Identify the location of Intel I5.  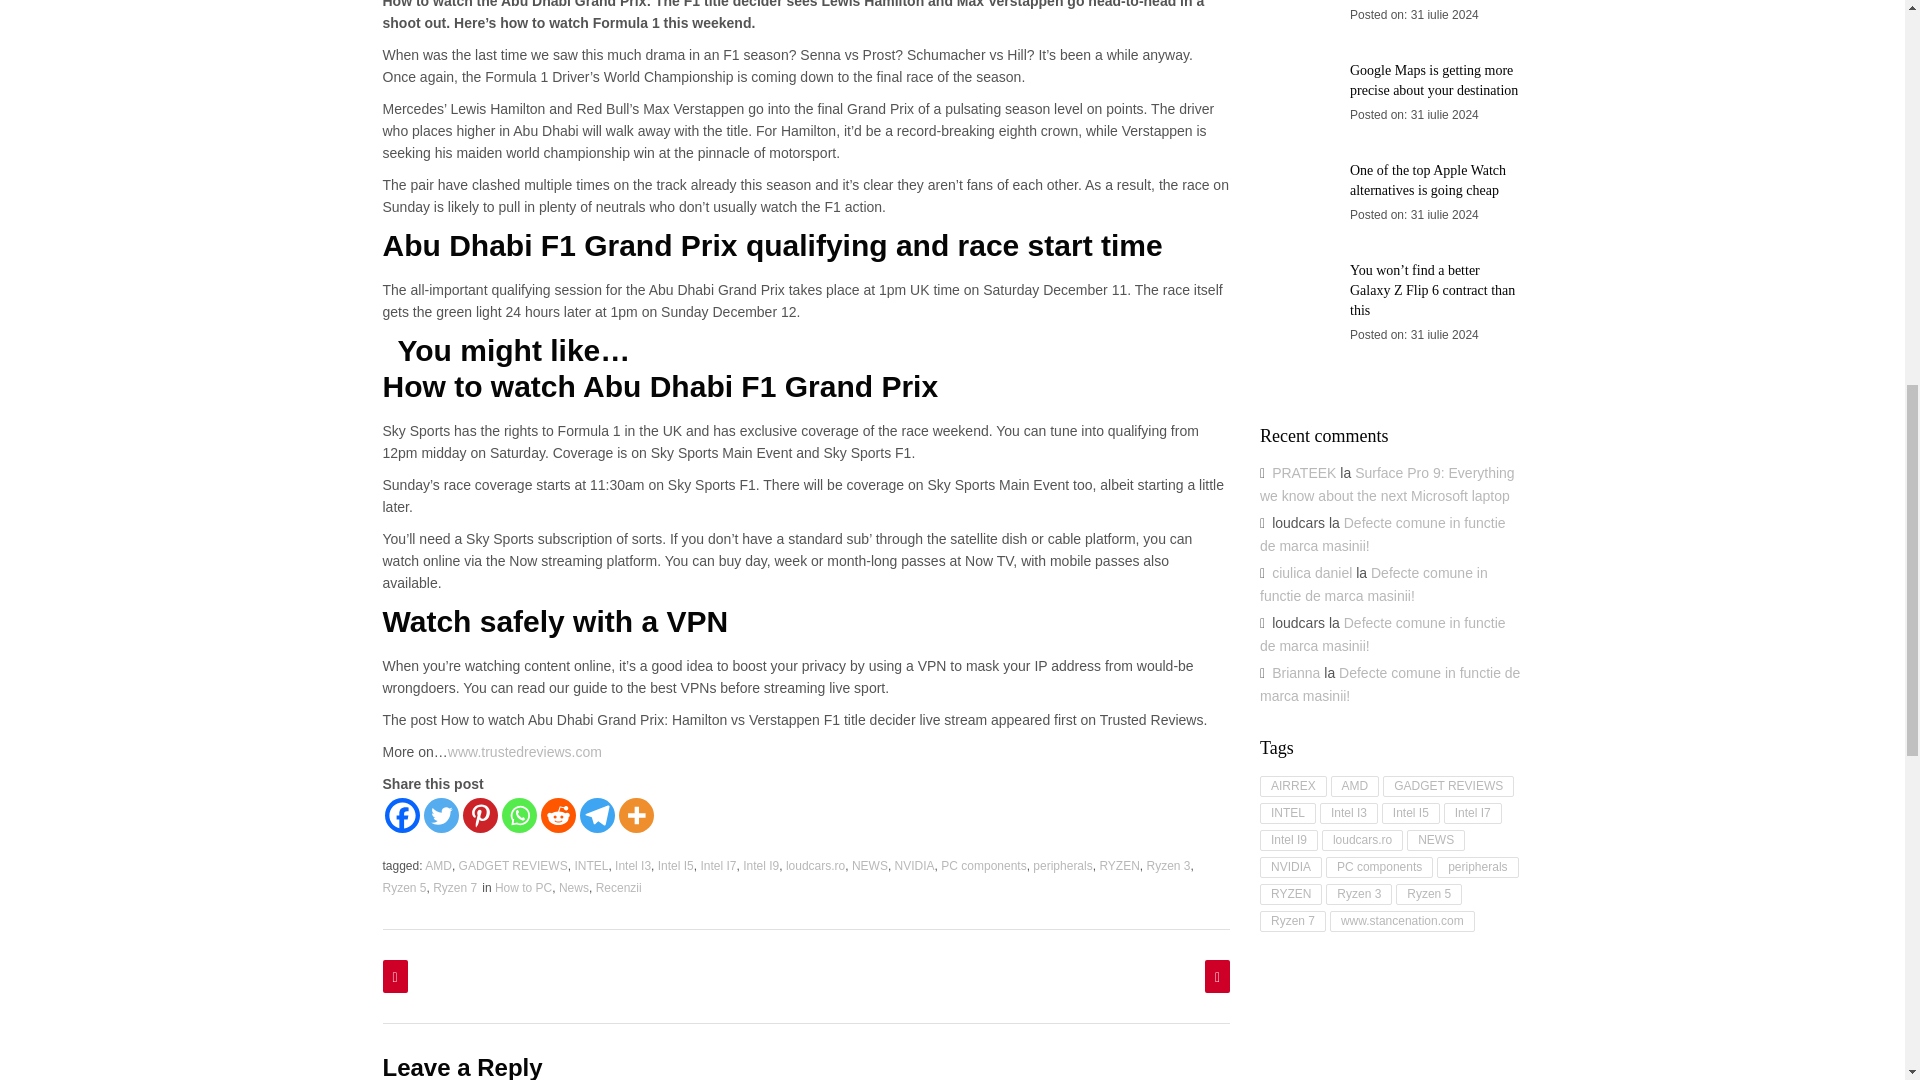
(676, 865).